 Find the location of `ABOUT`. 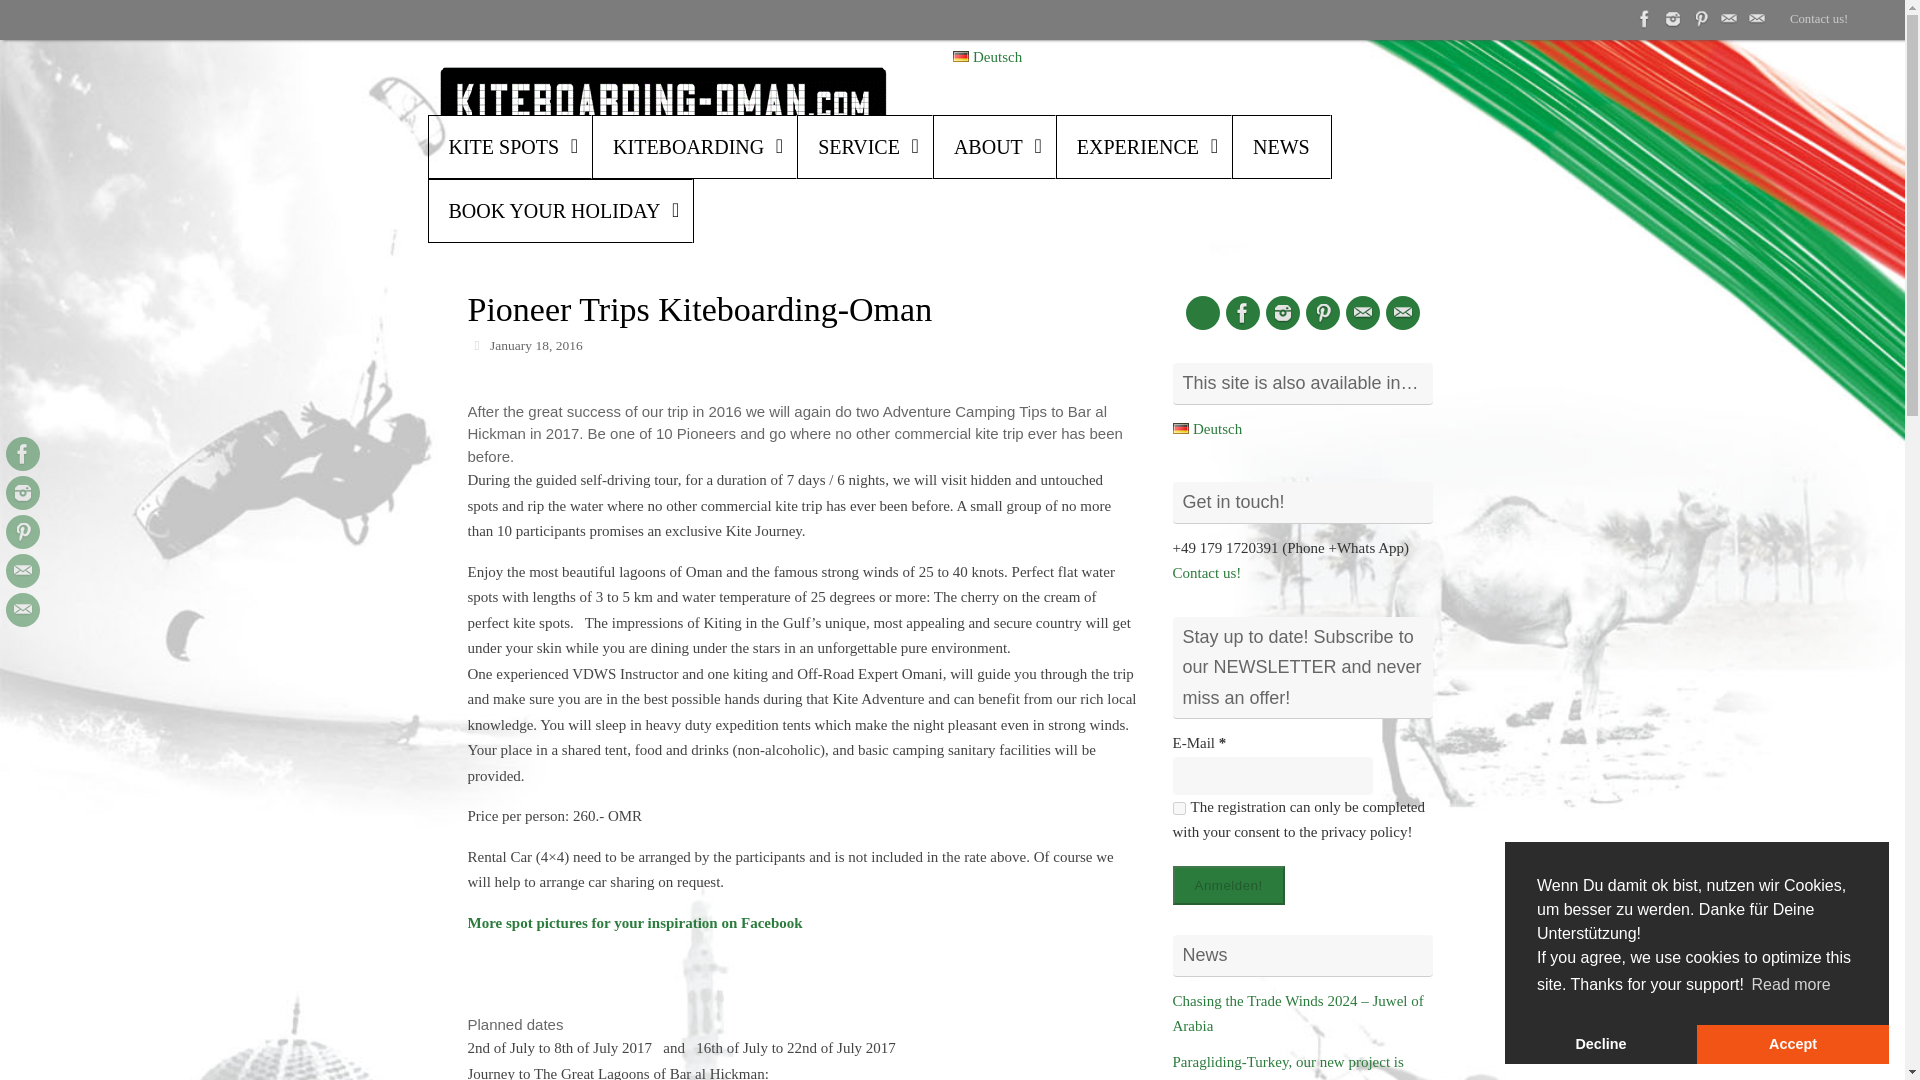

ABOUT is located at coordinates (994, 146).